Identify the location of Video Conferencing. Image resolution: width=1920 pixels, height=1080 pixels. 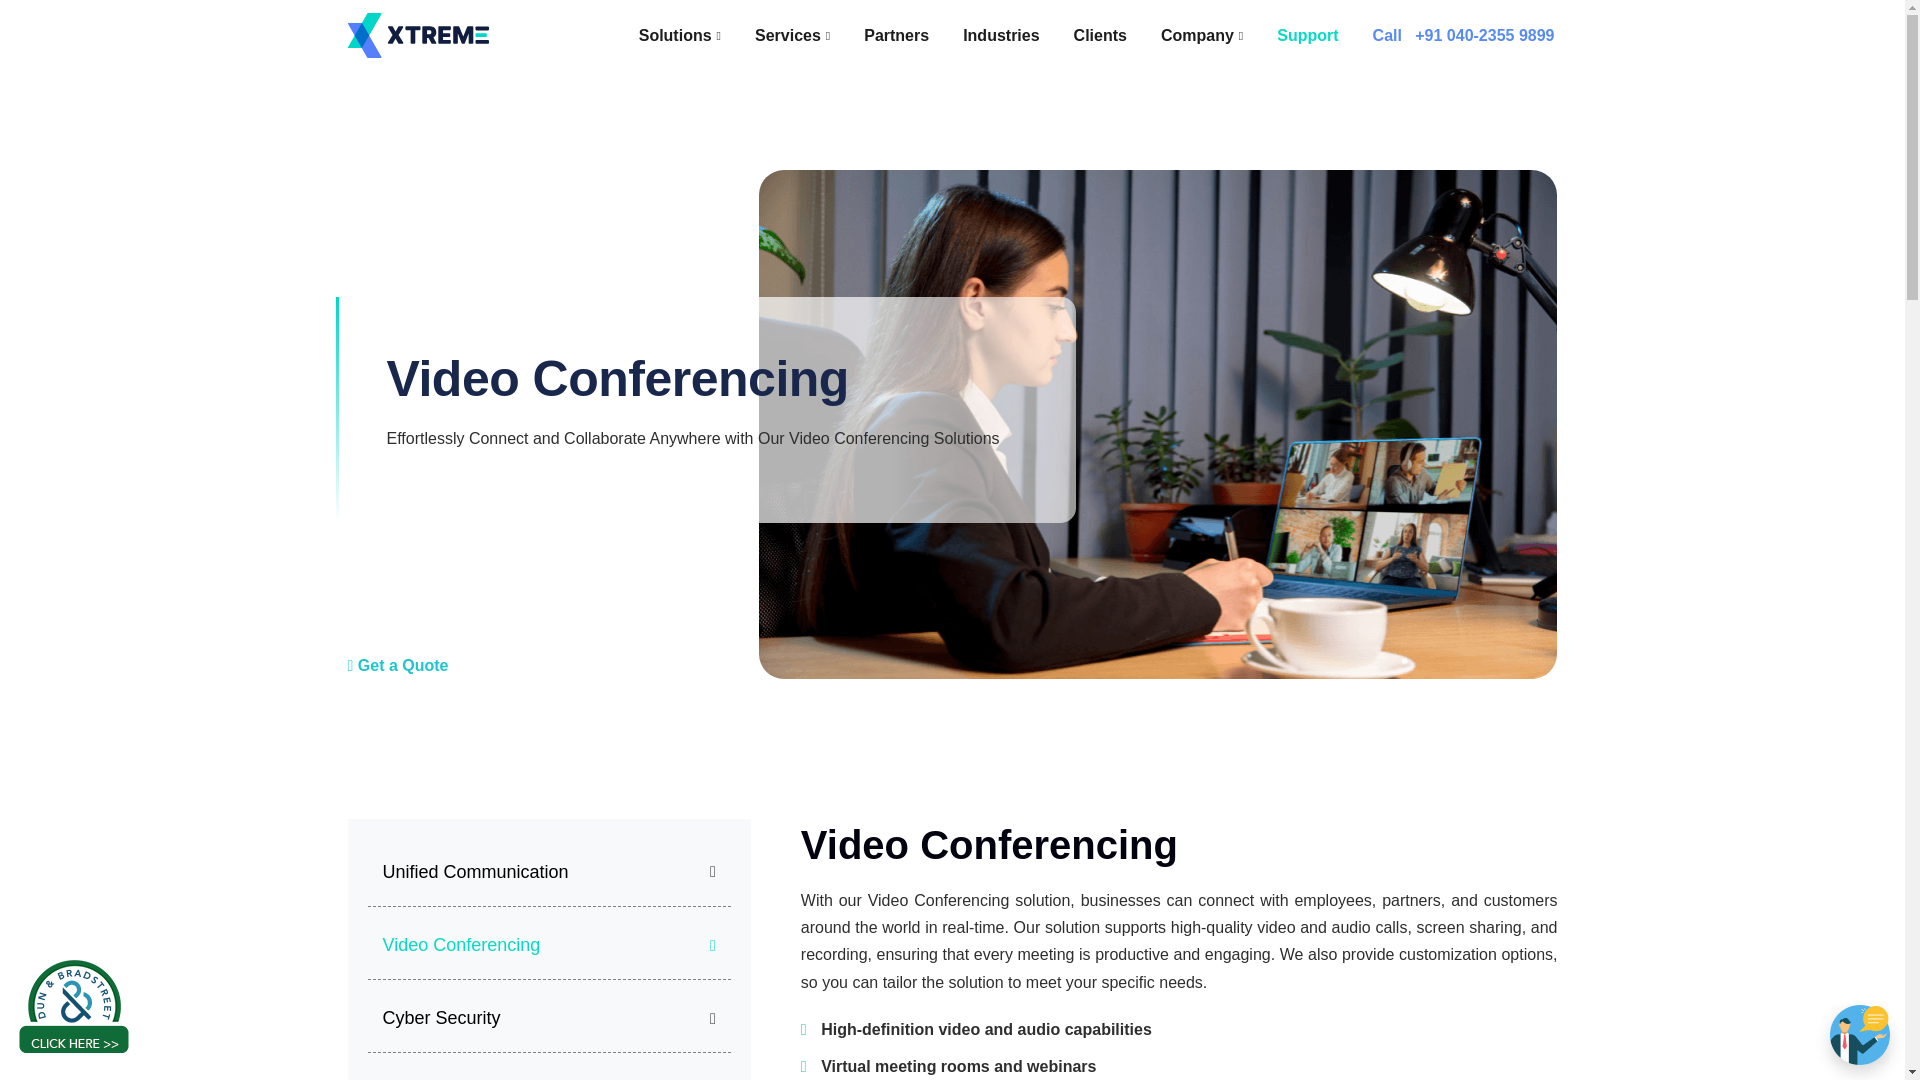
(460, 946).